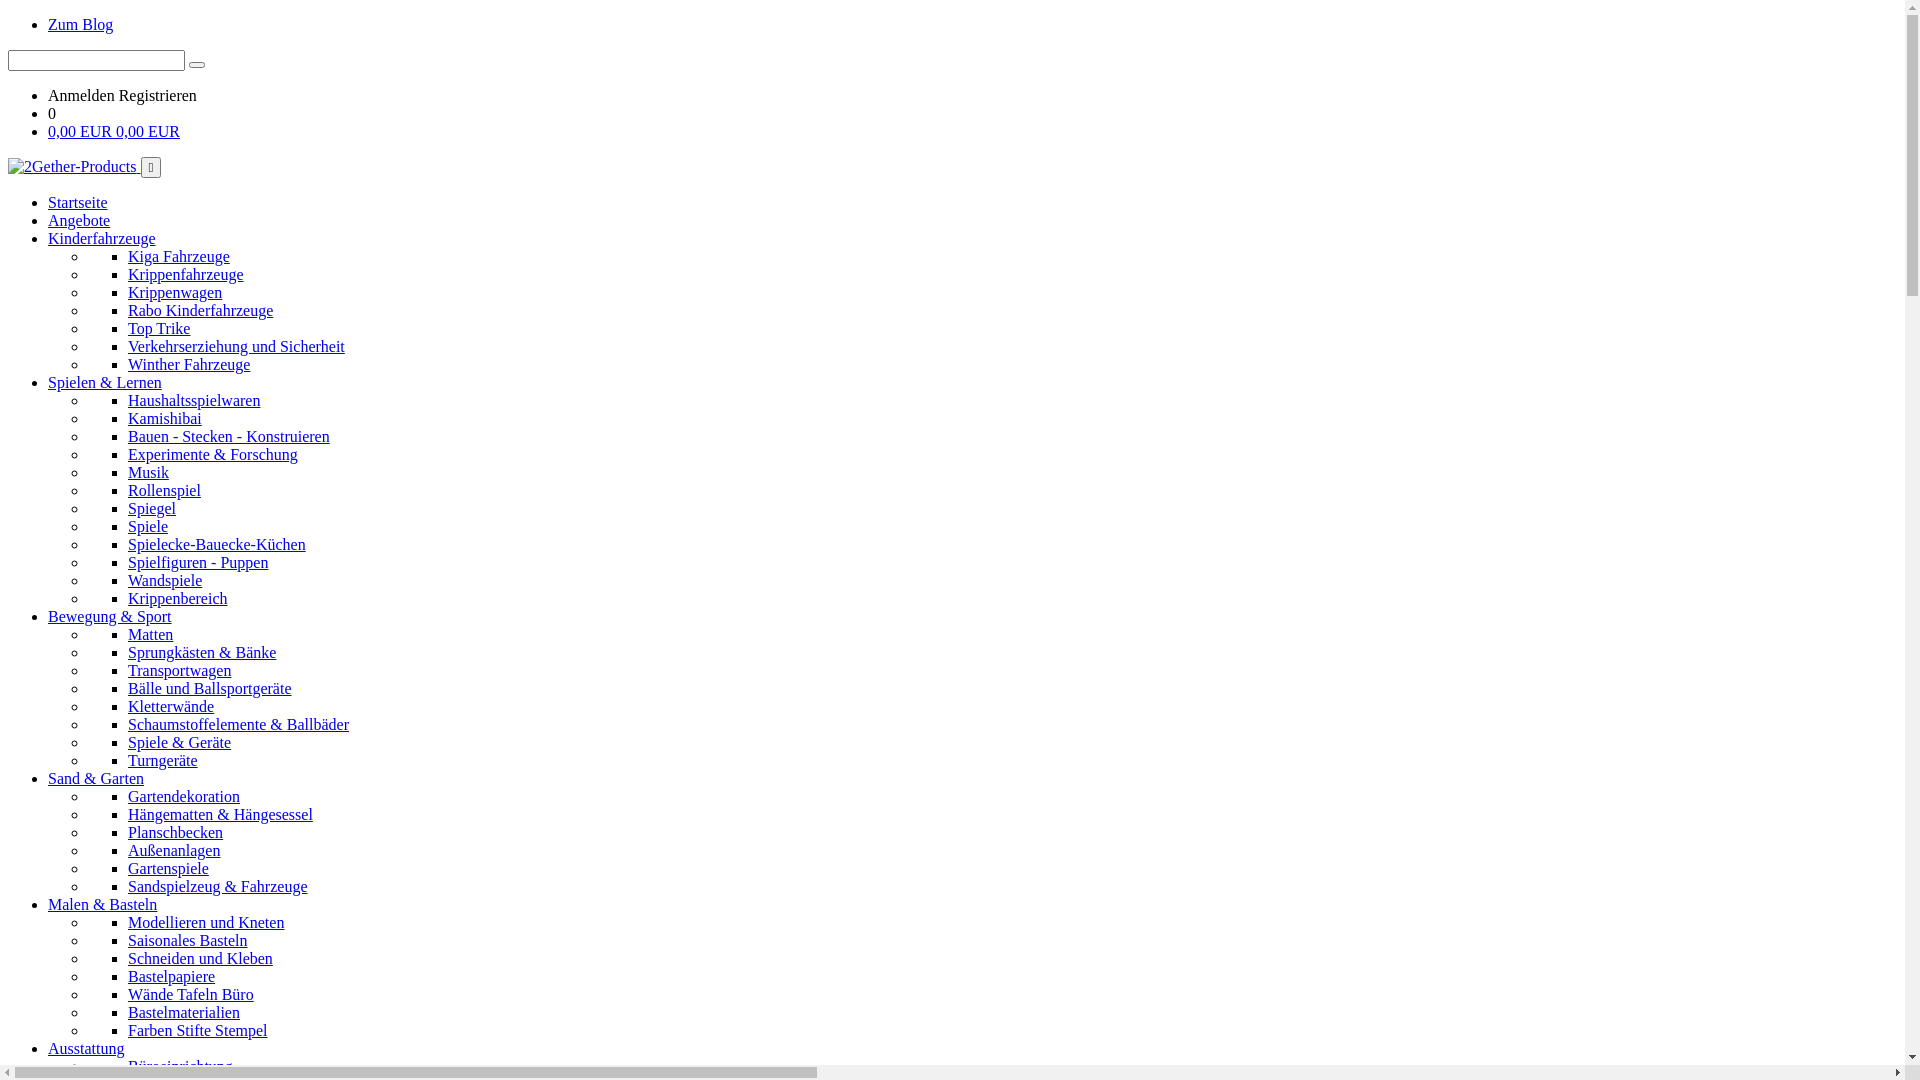 The height and width of the screenshot is (1080, 1920). Describe the element at coordinates (159, 328) in the screenshot. I see `Top Trike` at that location.